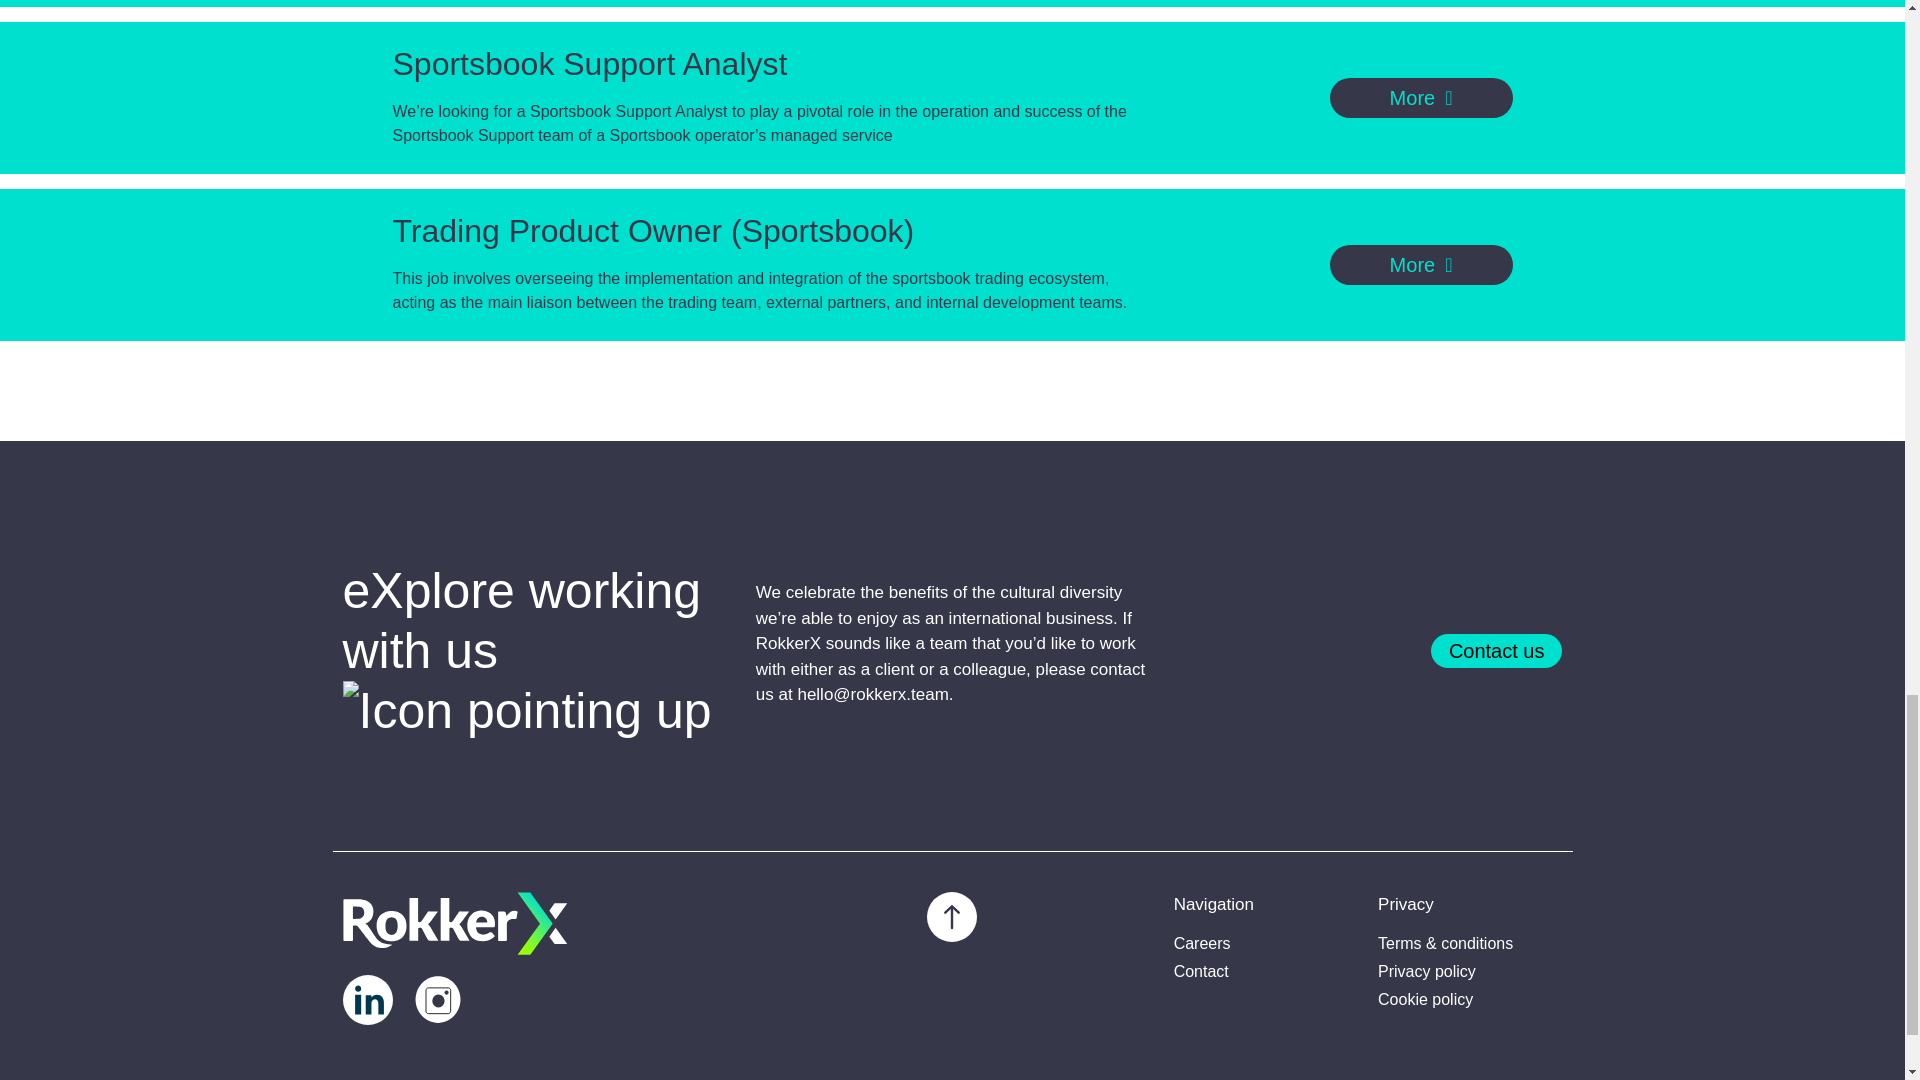 This screenshot has width=1920, height=1080. Describe the element at coordinates (1496, 650) in the screenshot. I see `Contact us` at that location.